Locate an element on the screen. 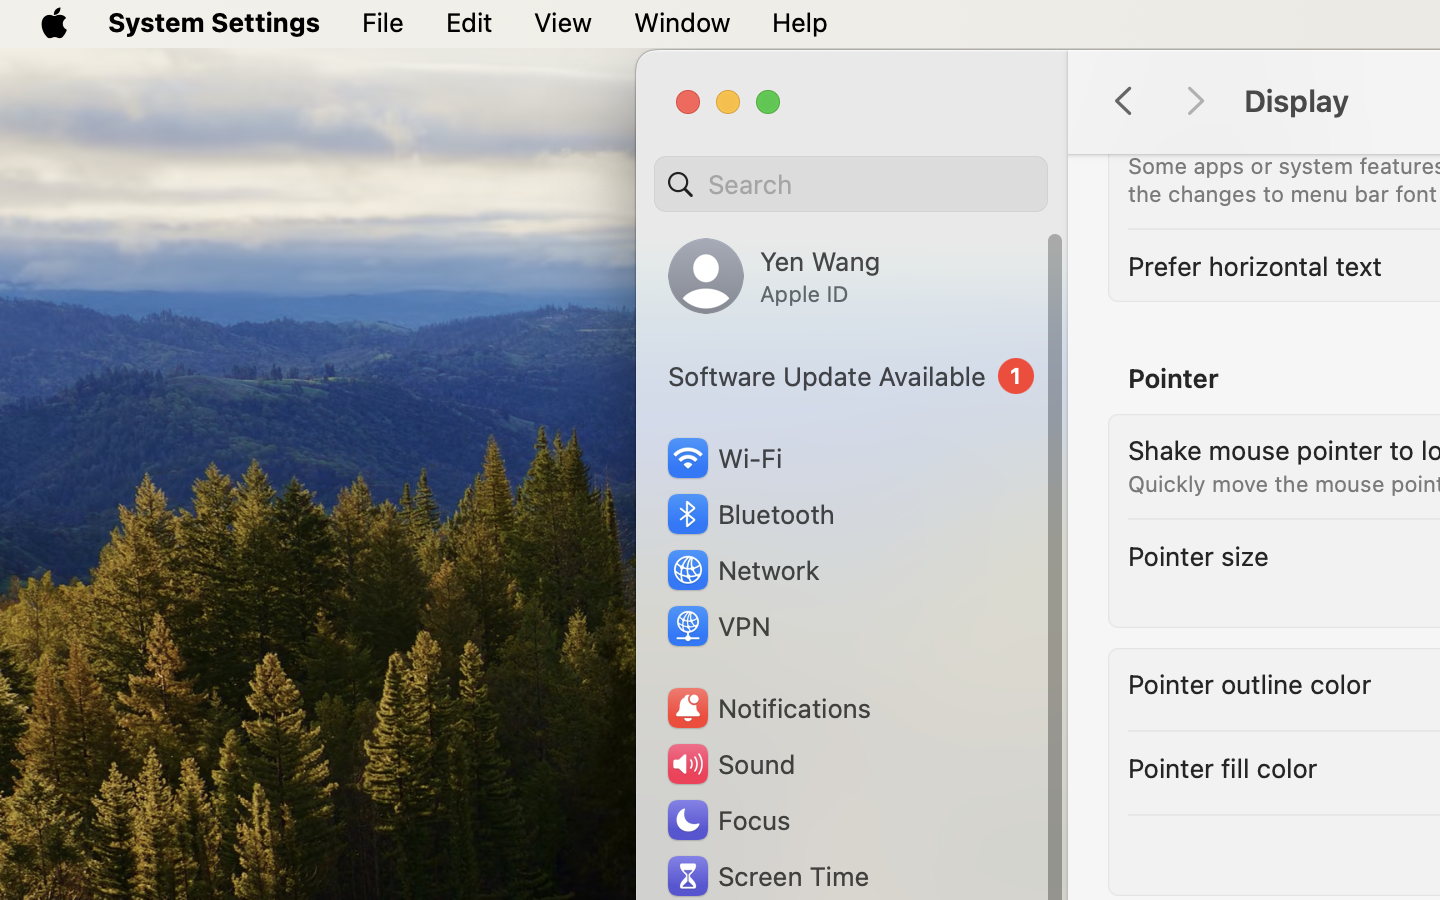  Sound is located at coordinates (730, 764).